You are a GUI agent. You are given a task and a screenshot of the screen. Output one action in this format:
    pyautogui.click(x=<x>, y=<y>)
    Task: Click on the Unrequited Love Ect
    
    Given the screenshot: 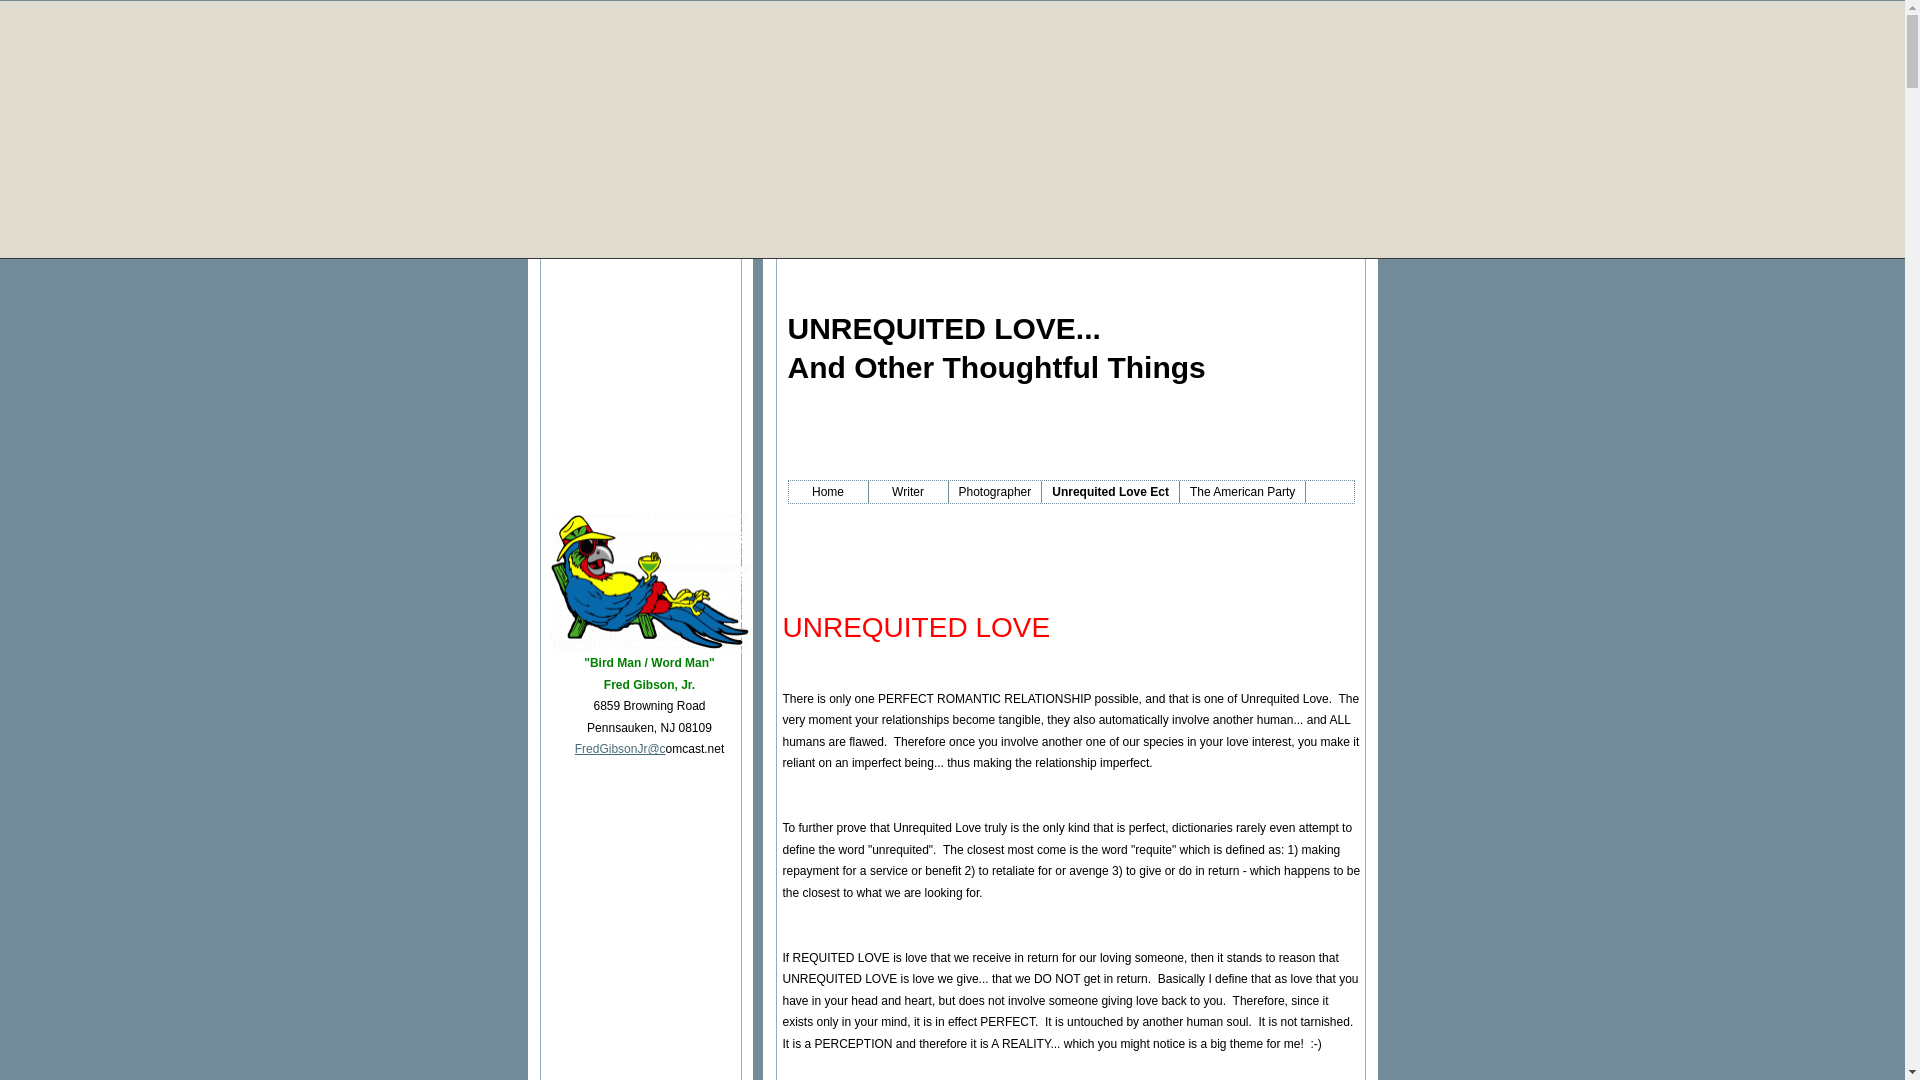 What is the action you would take?
    pyautogui.click(x=1111, y=492)
    